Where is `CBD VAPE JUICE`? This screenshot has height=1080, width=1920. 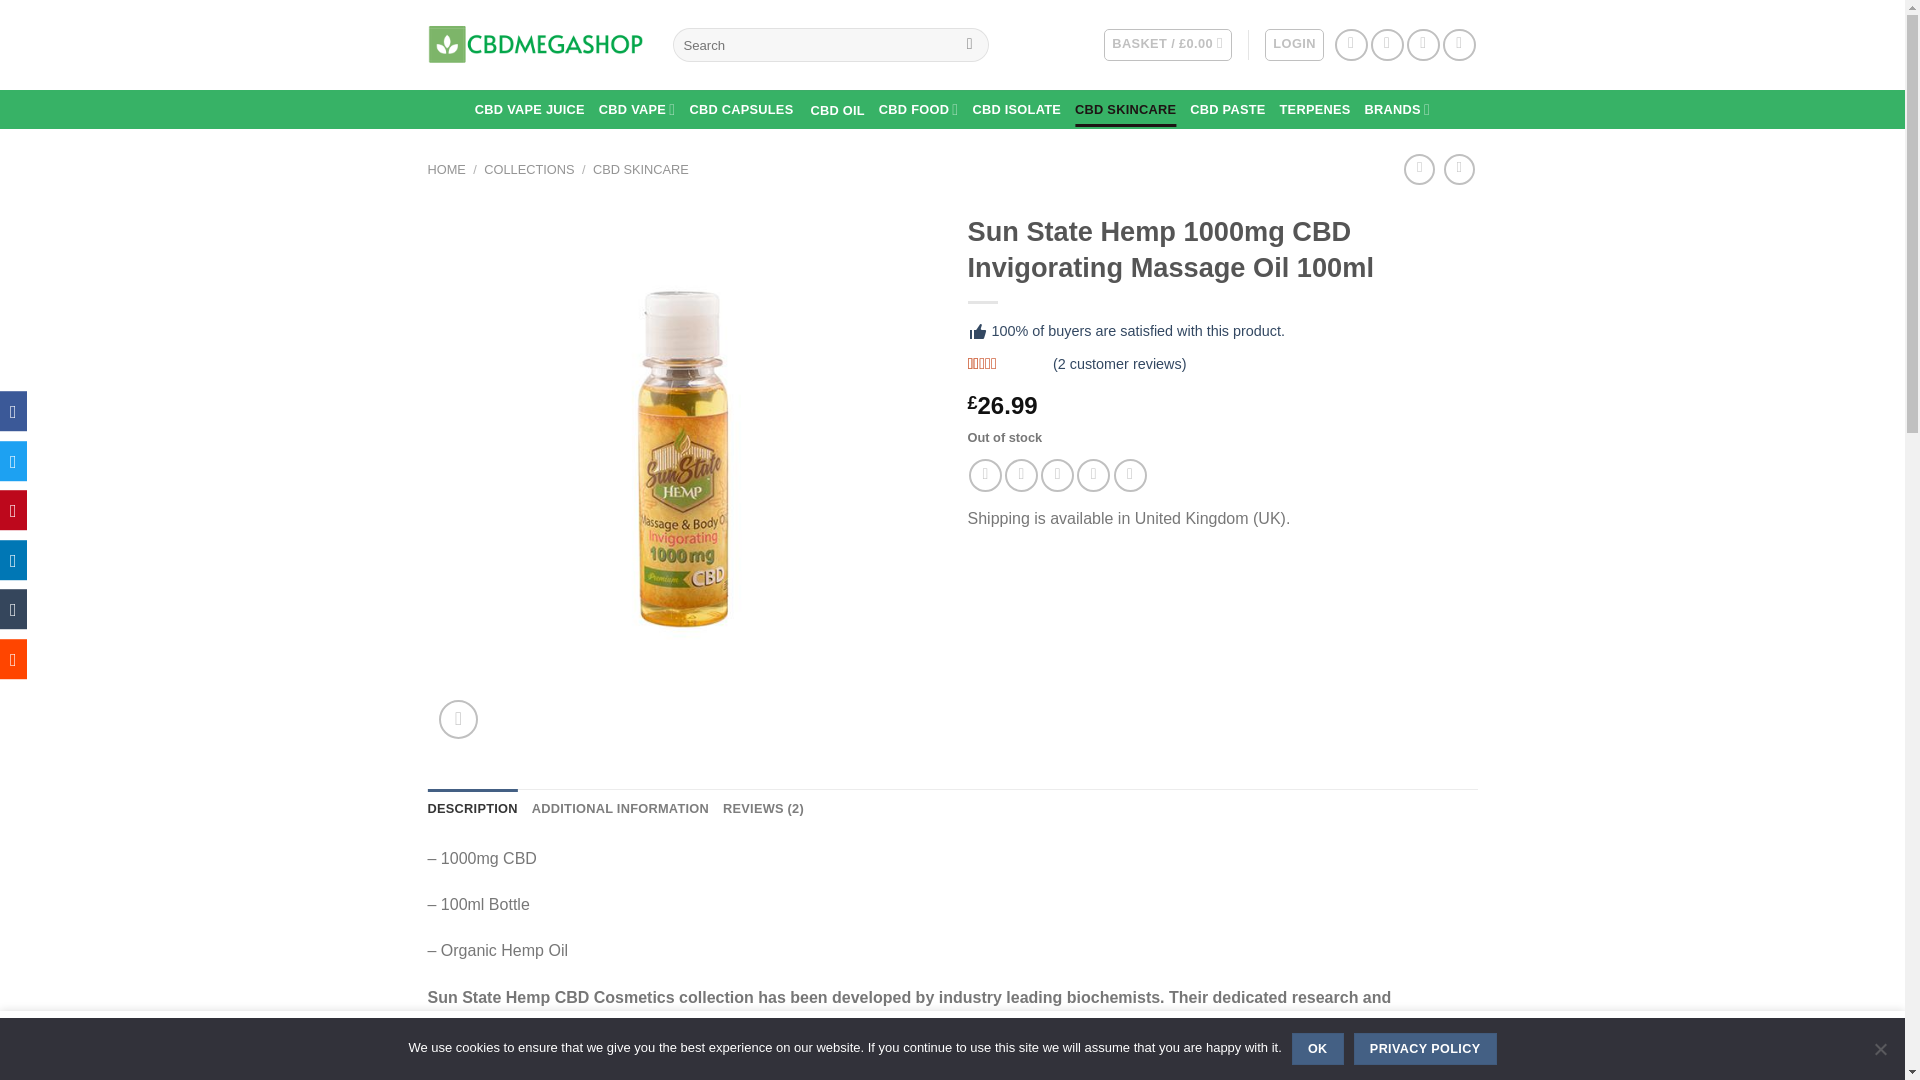 CBD VAPE JUICE is located at coordinates (530, 110).